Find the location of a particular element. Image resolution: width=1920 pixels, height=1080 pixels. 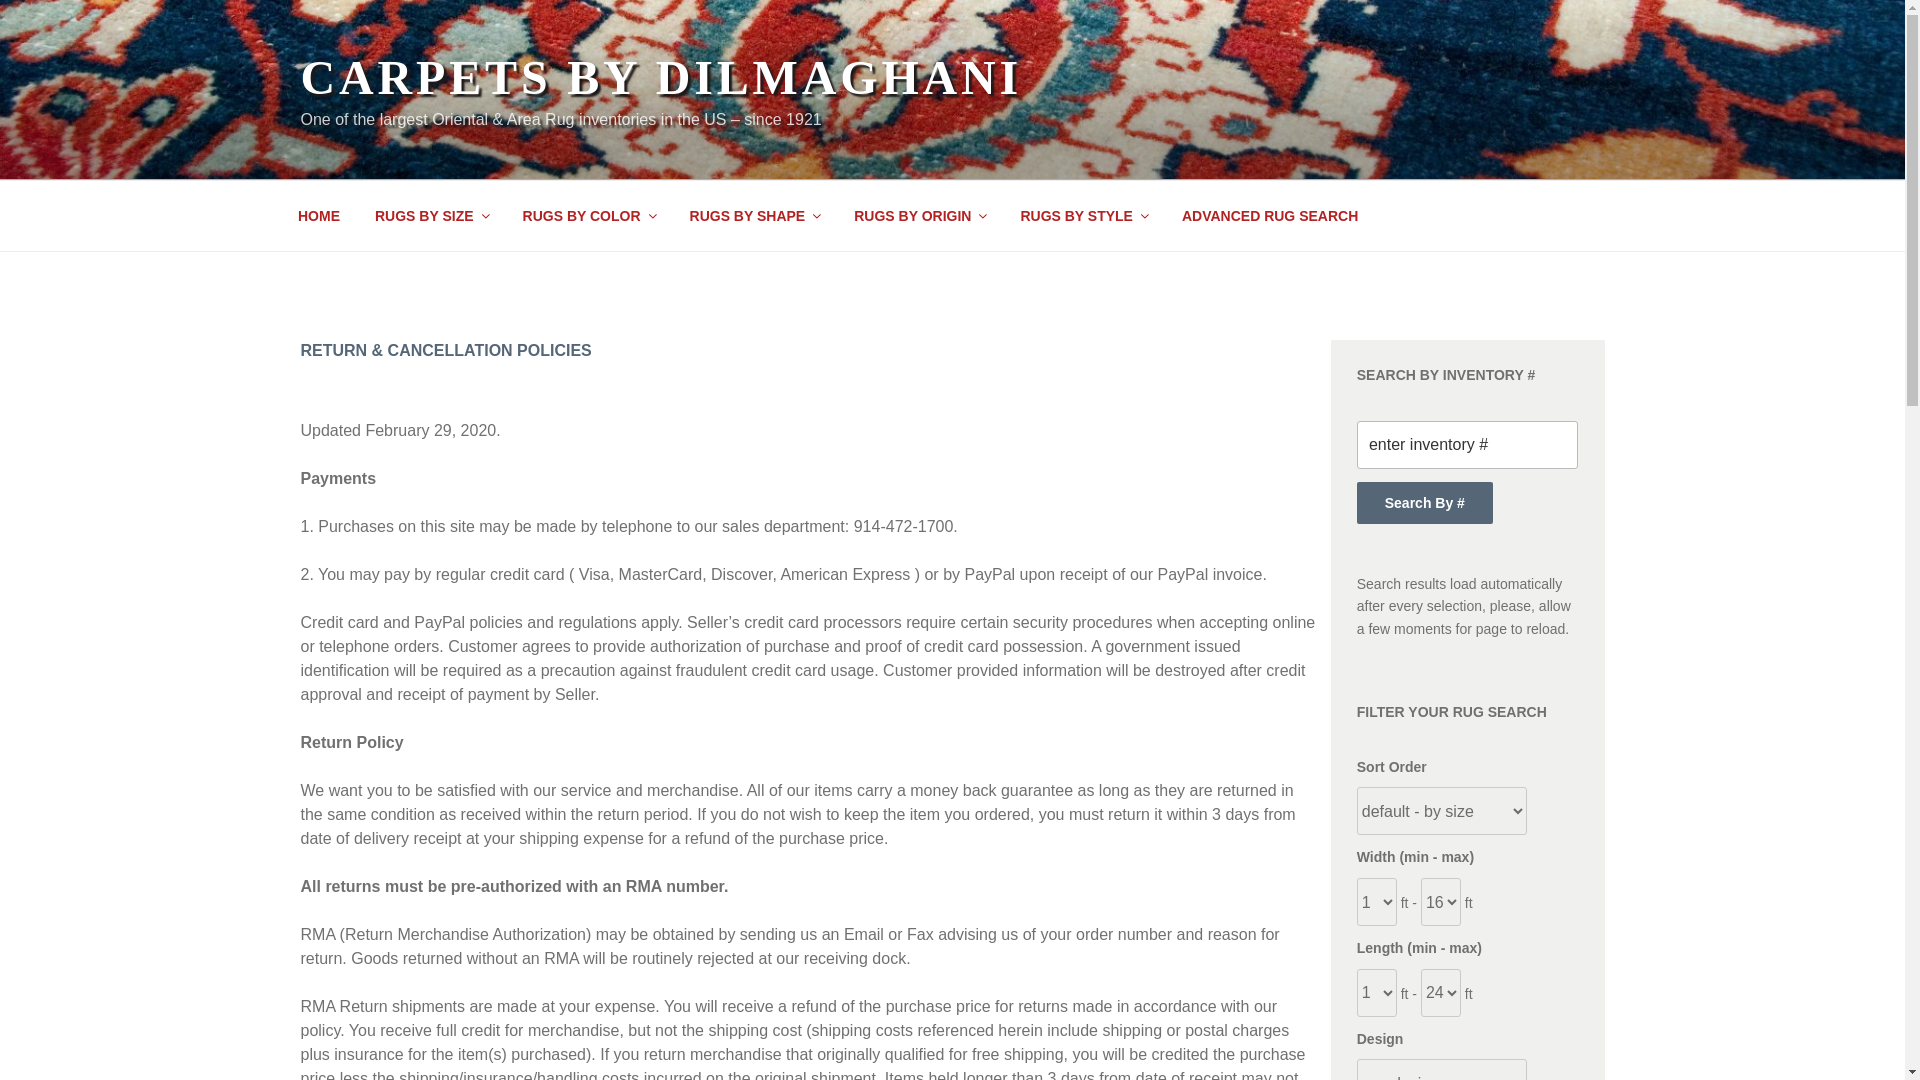

CARPETS BY DILMAGHANI is located at coordinates (660, 76).